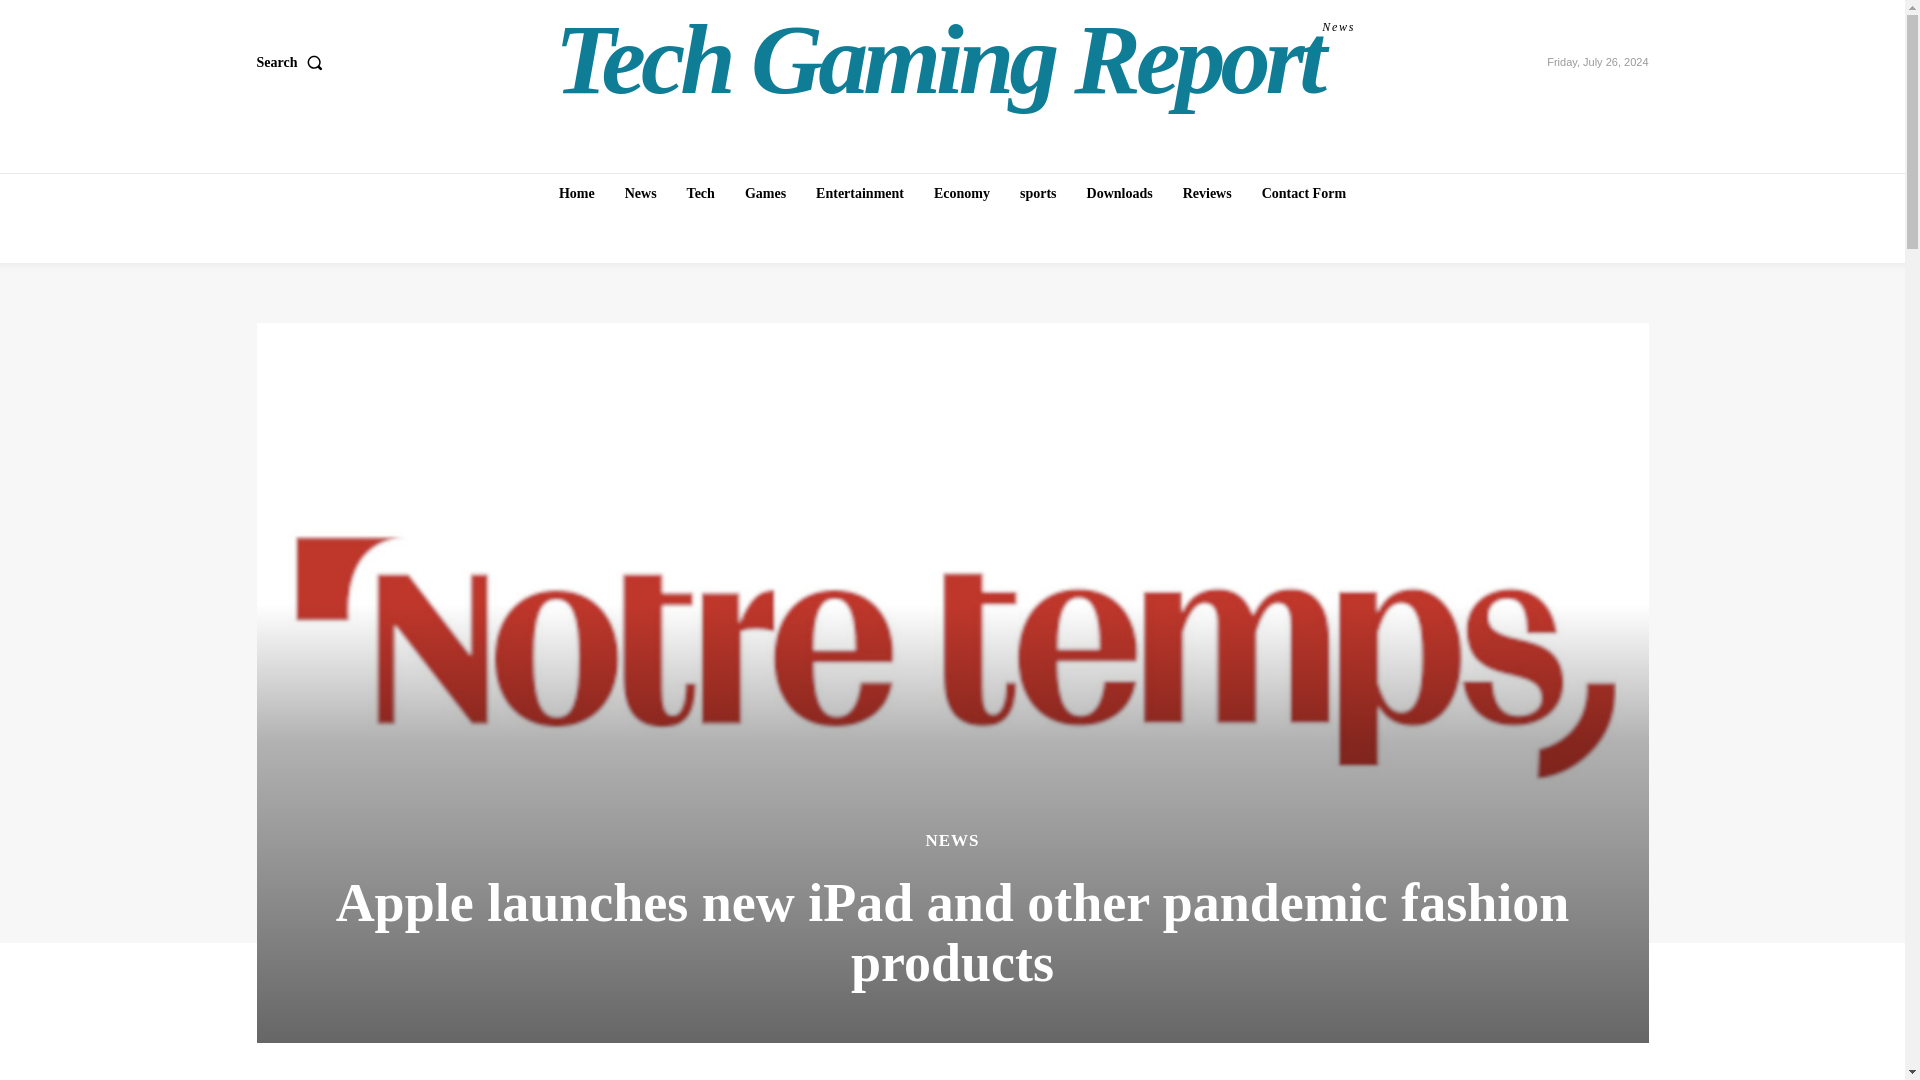  Describe the element at coordinates (701, 193) in the screenshot. I see `Tech` at that location.